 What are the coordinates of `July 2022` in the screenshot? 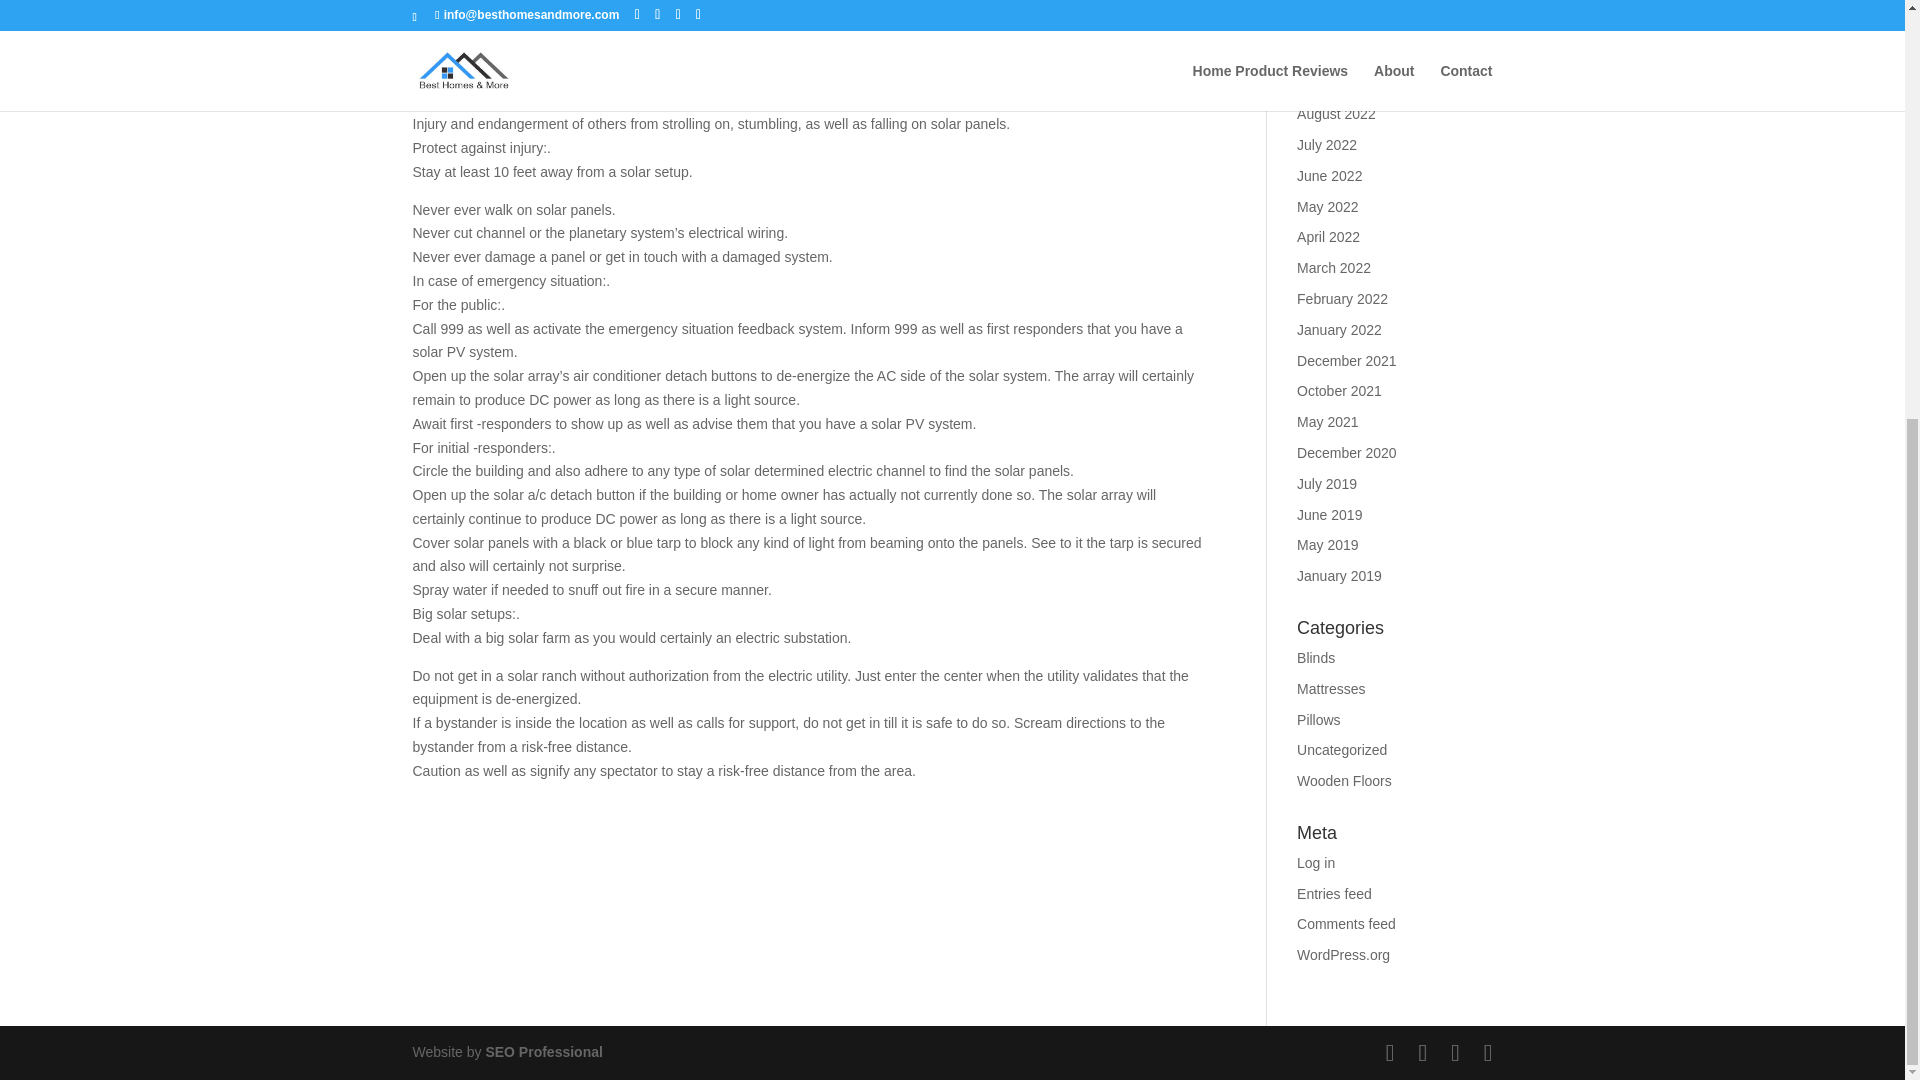 It's located at (1327, 145).